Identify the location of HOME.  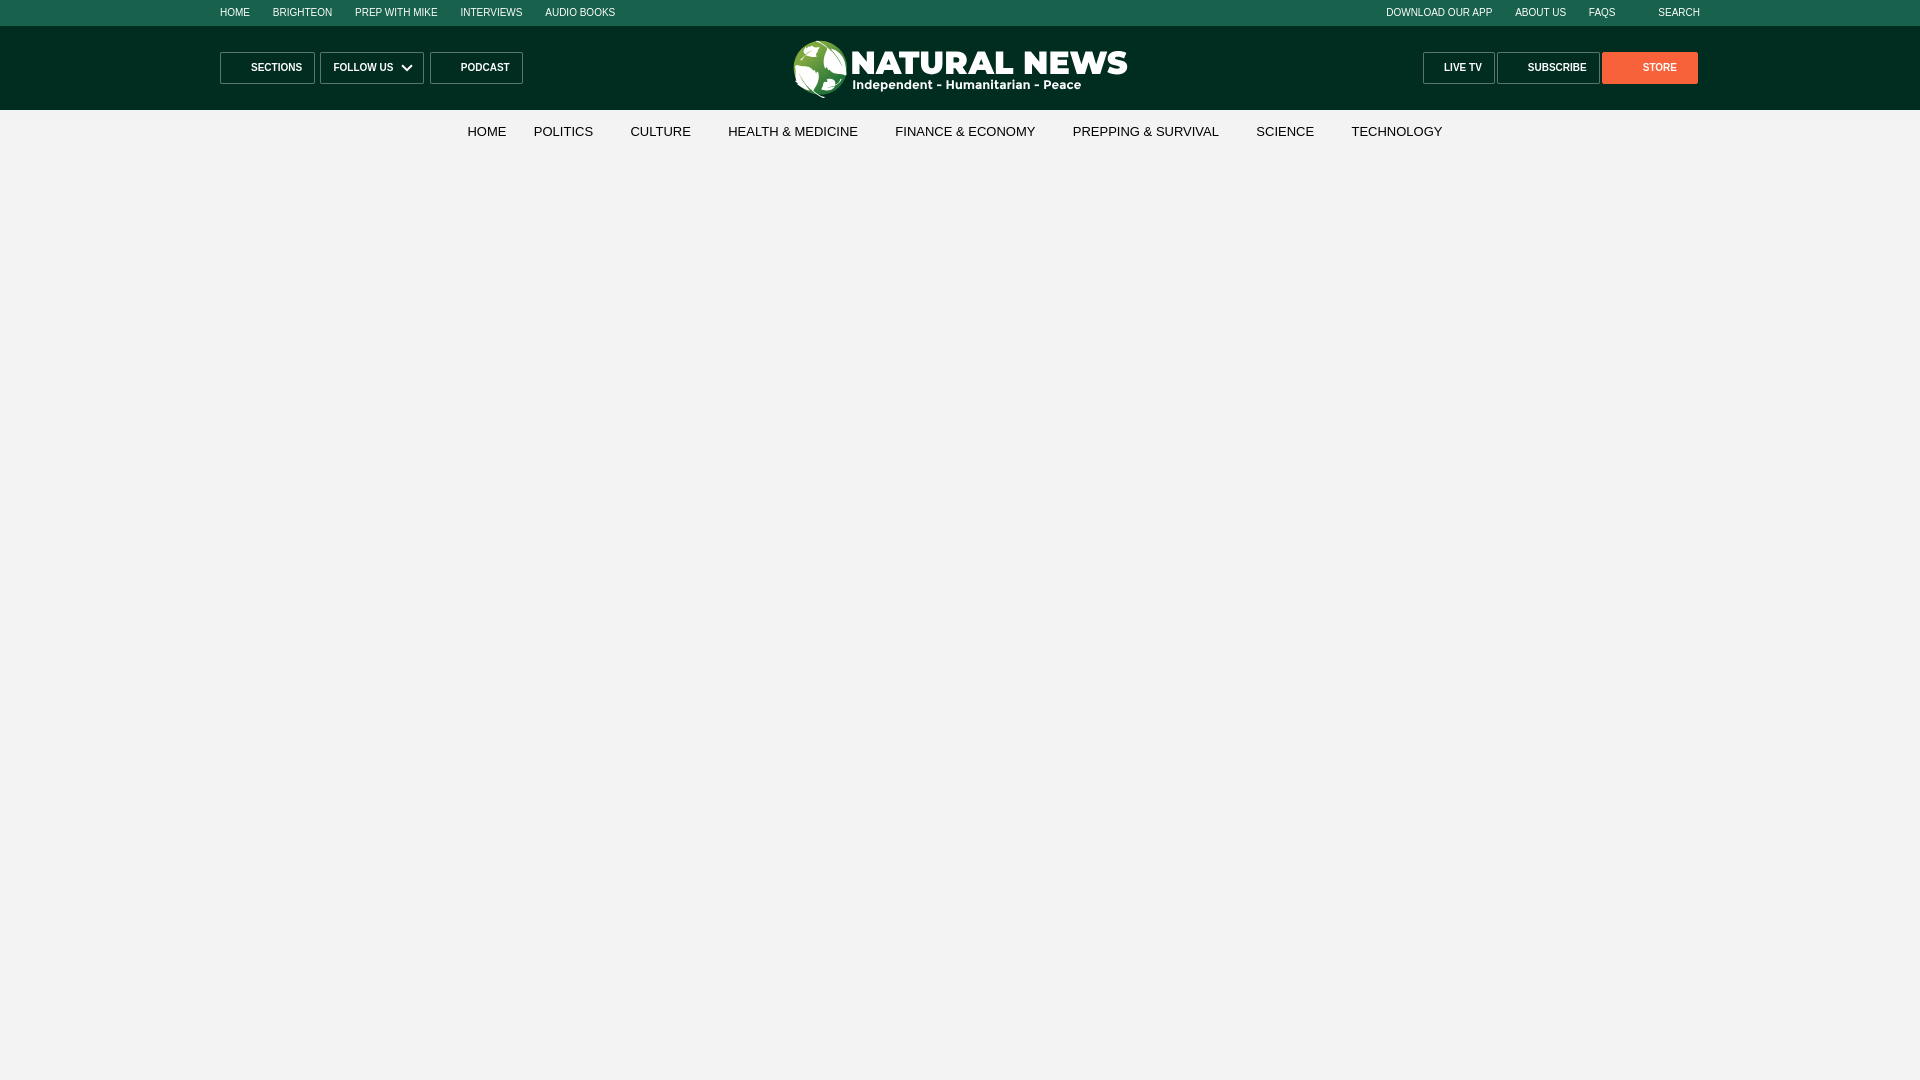
(234, 12).